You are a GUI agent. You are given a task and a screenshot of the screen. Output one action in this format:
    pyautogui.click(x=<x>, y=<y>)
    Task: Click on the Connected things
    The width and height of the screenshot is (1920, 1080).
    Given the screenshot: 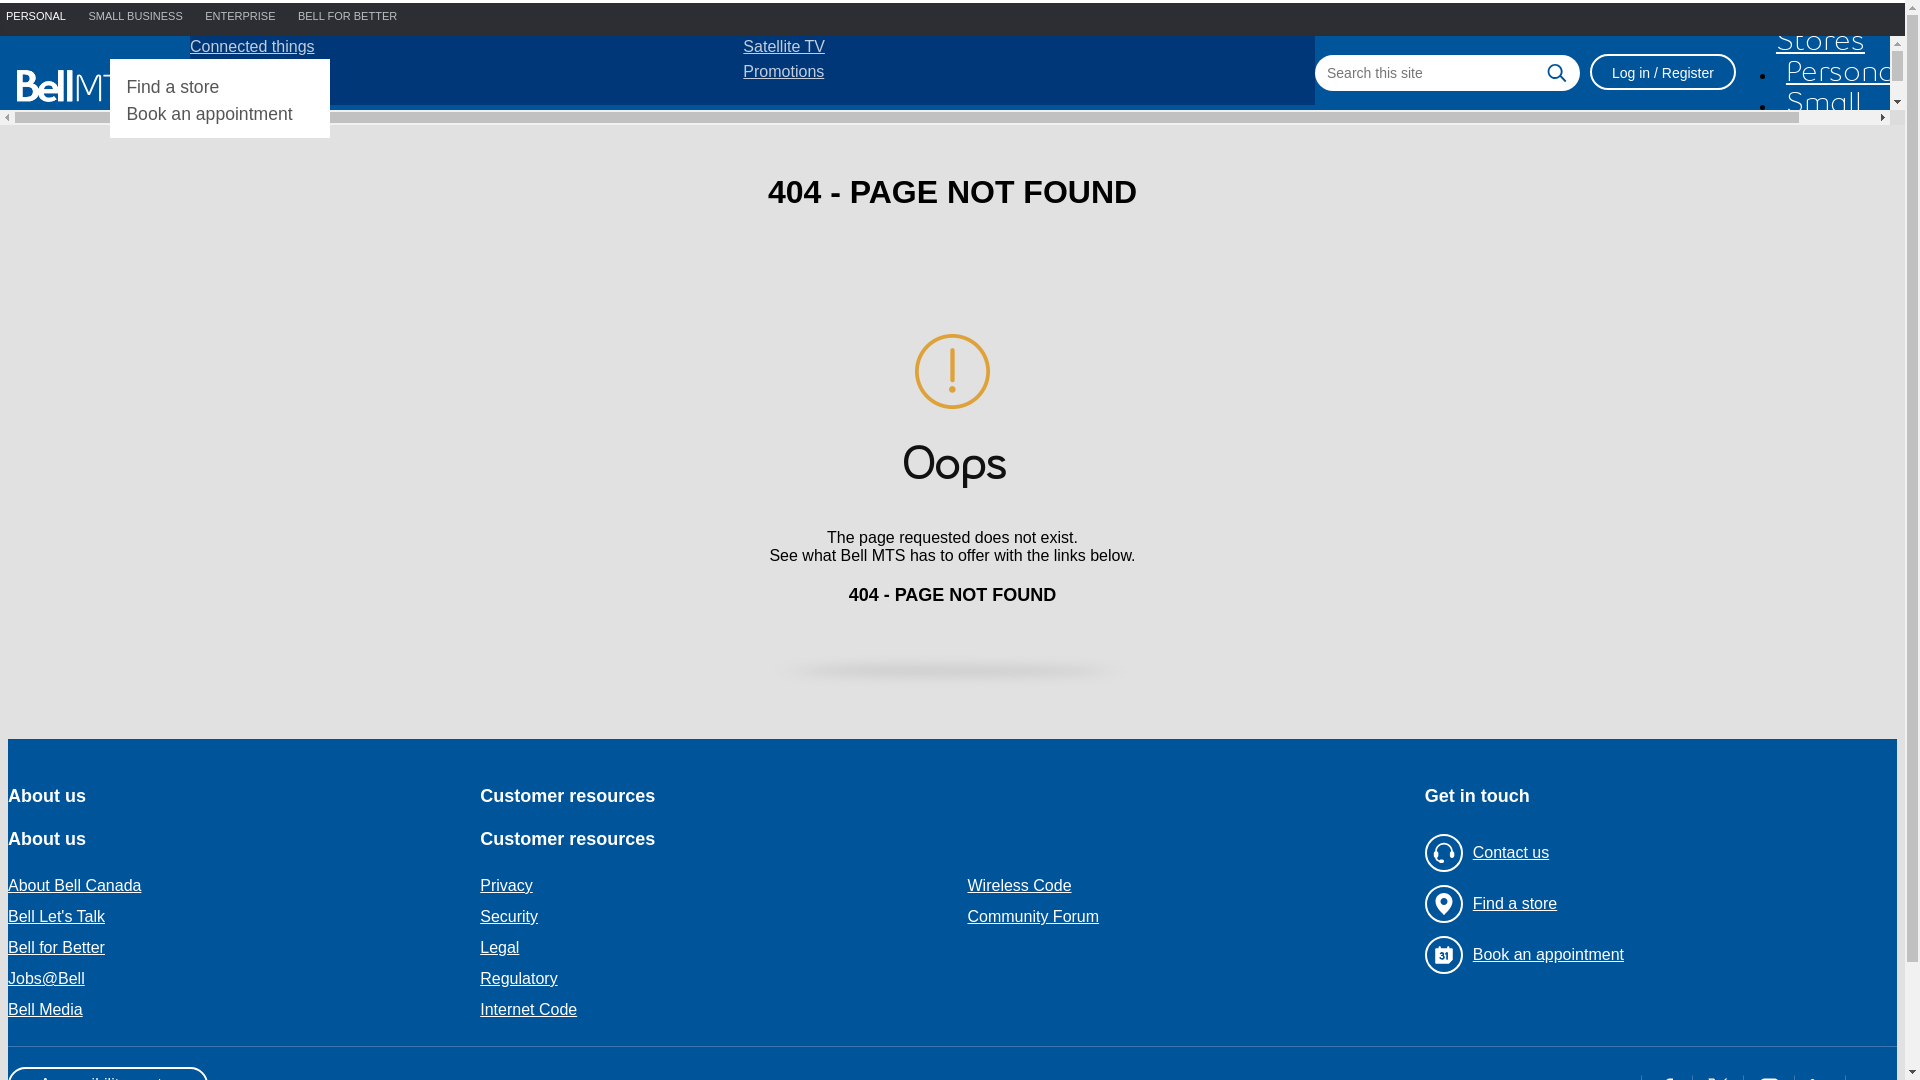 What is the action you would take?
    pyautogui.click(x=252, y=46)
    